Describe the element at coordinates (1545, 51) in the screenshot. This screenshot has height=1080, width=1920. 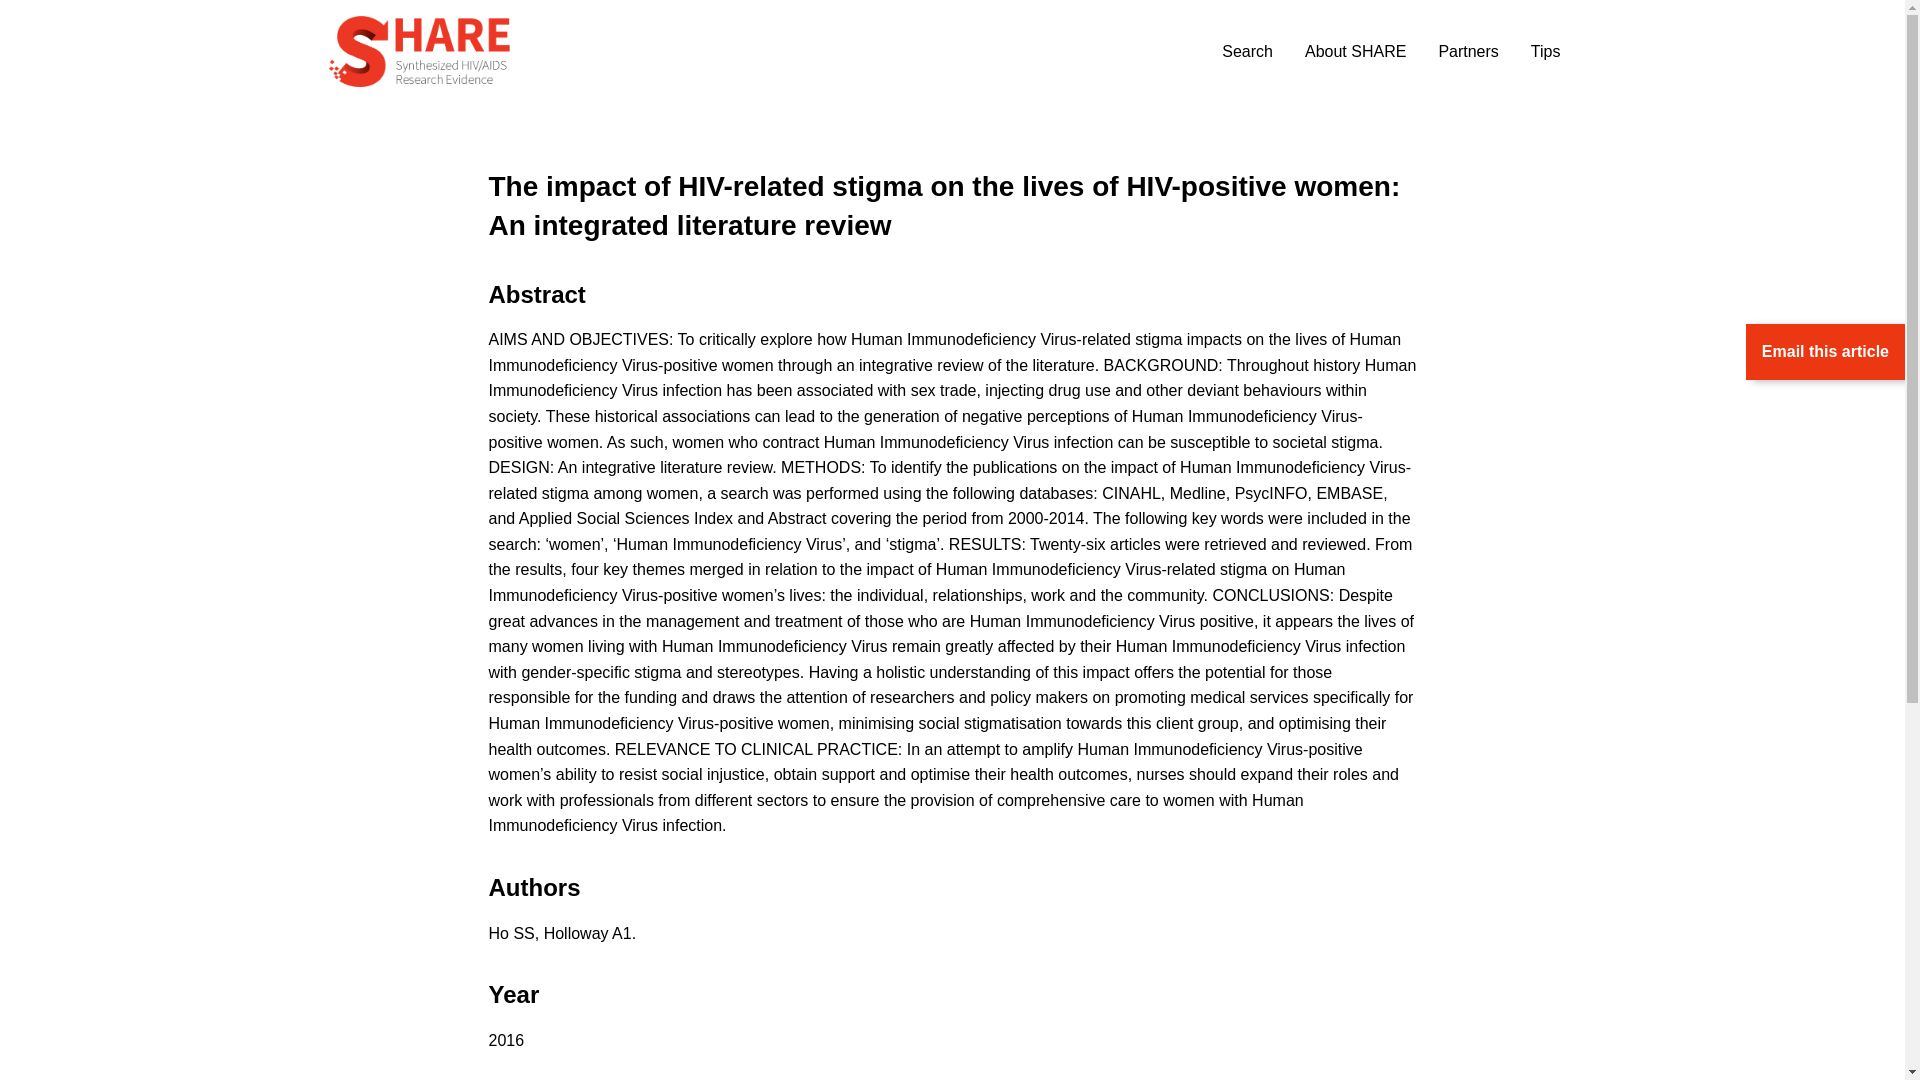
I see `Tips` at that location.